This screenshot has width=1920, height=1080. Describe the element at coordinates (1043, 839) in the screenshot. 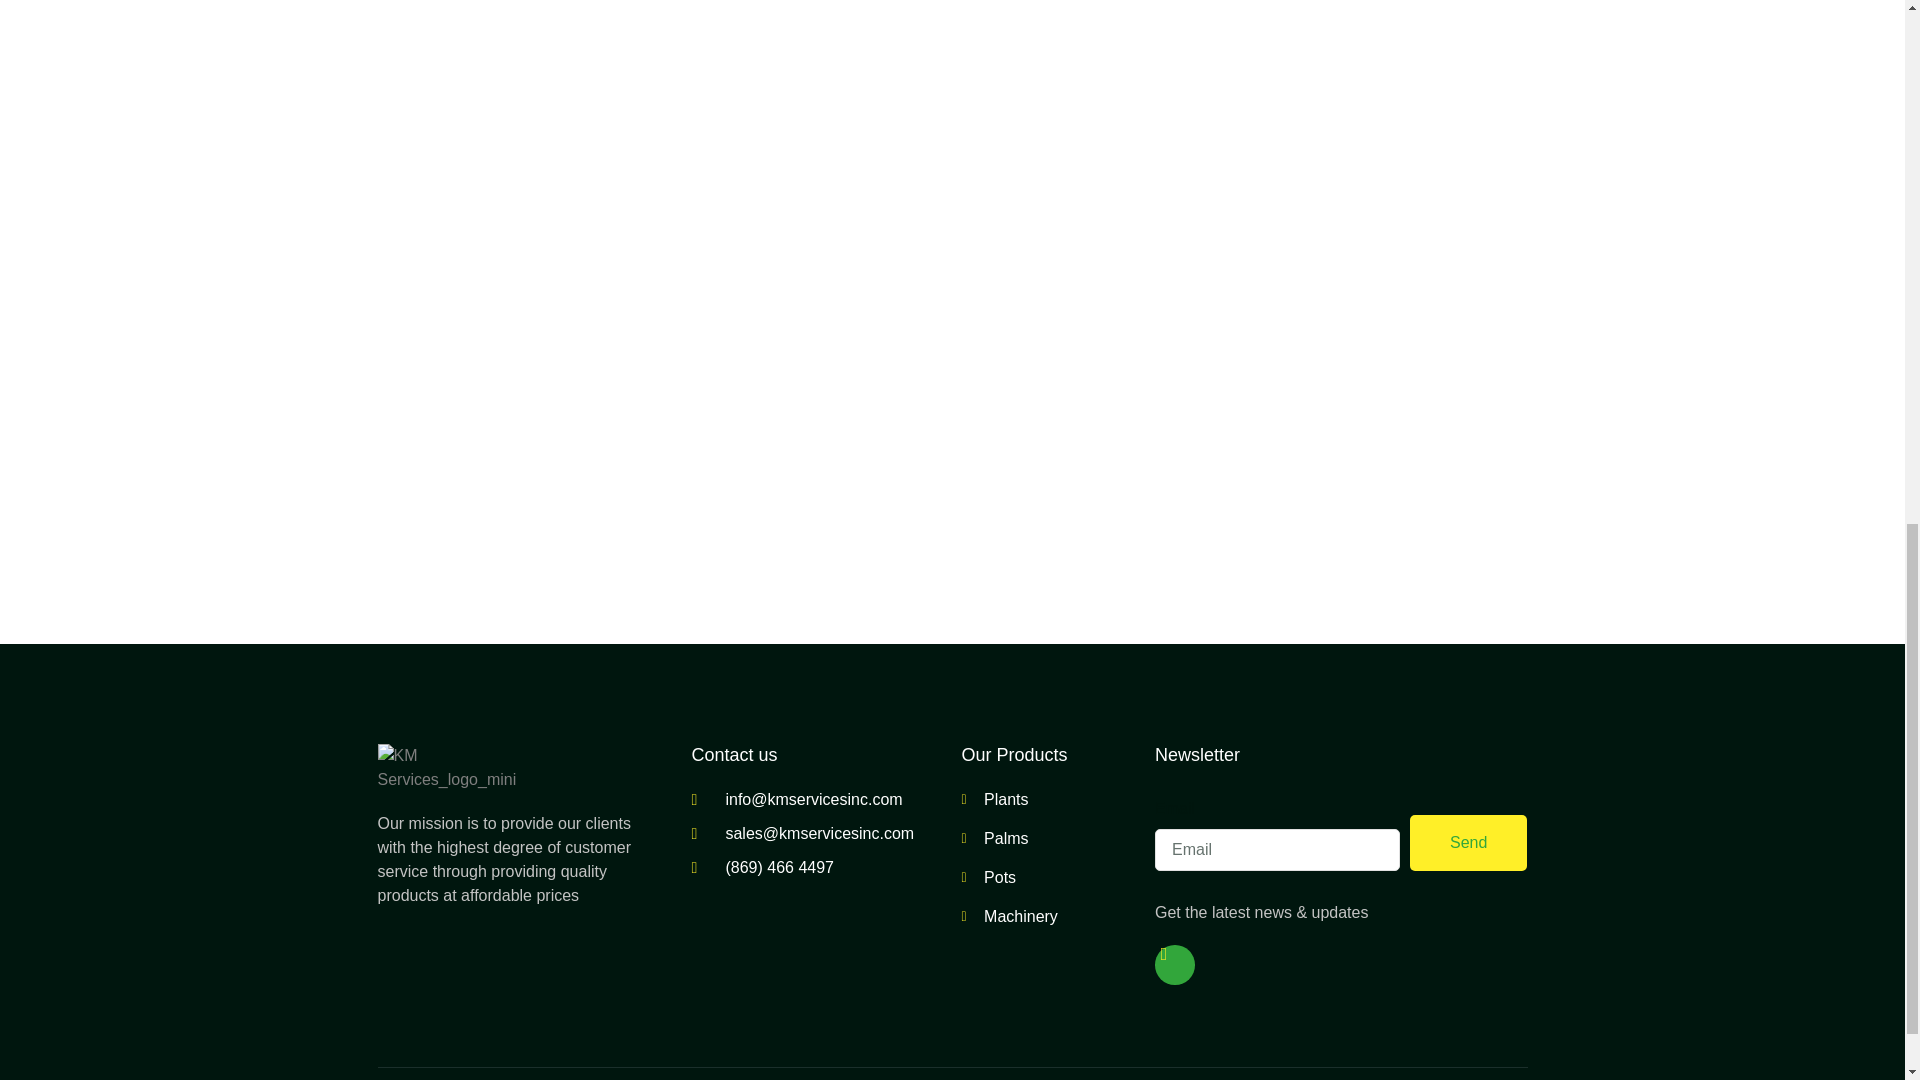

I see `Palms` at that location.